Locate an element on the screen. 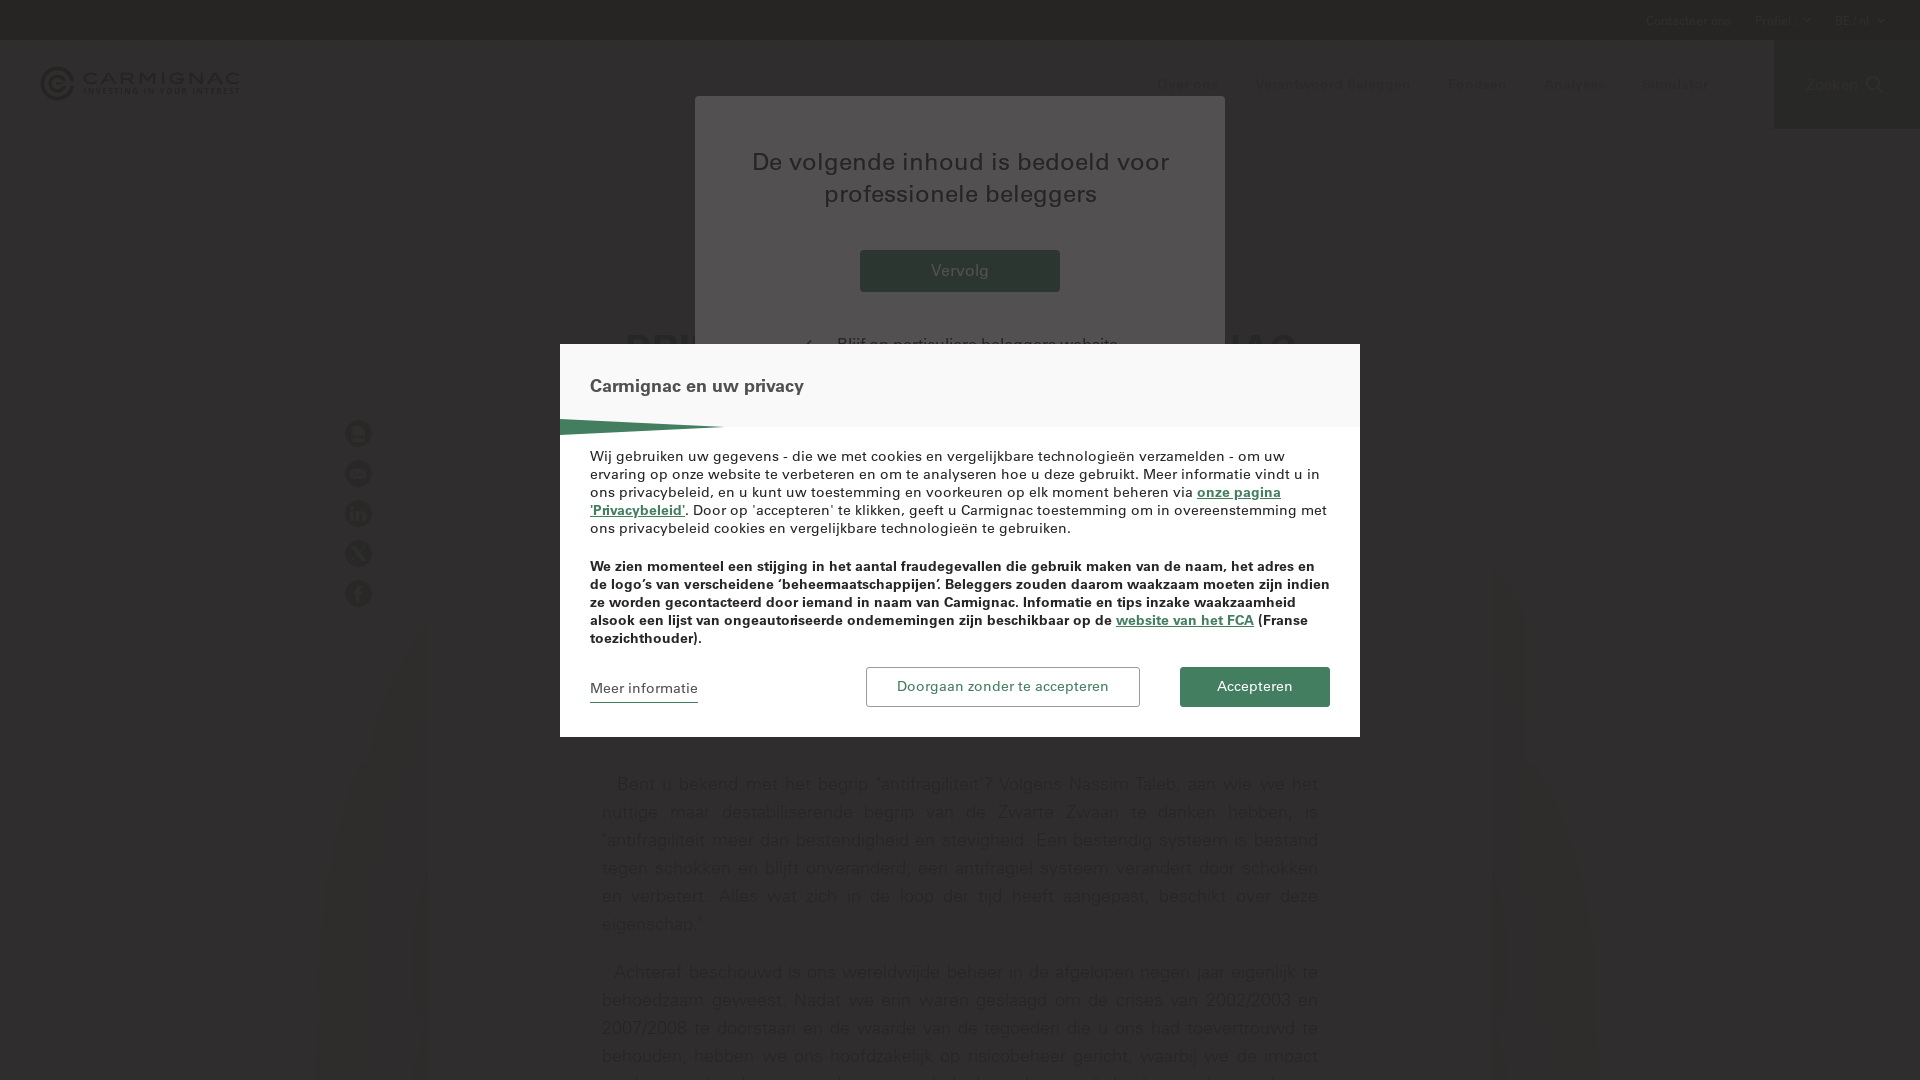  Twitter is located at coordinates (358, 554).